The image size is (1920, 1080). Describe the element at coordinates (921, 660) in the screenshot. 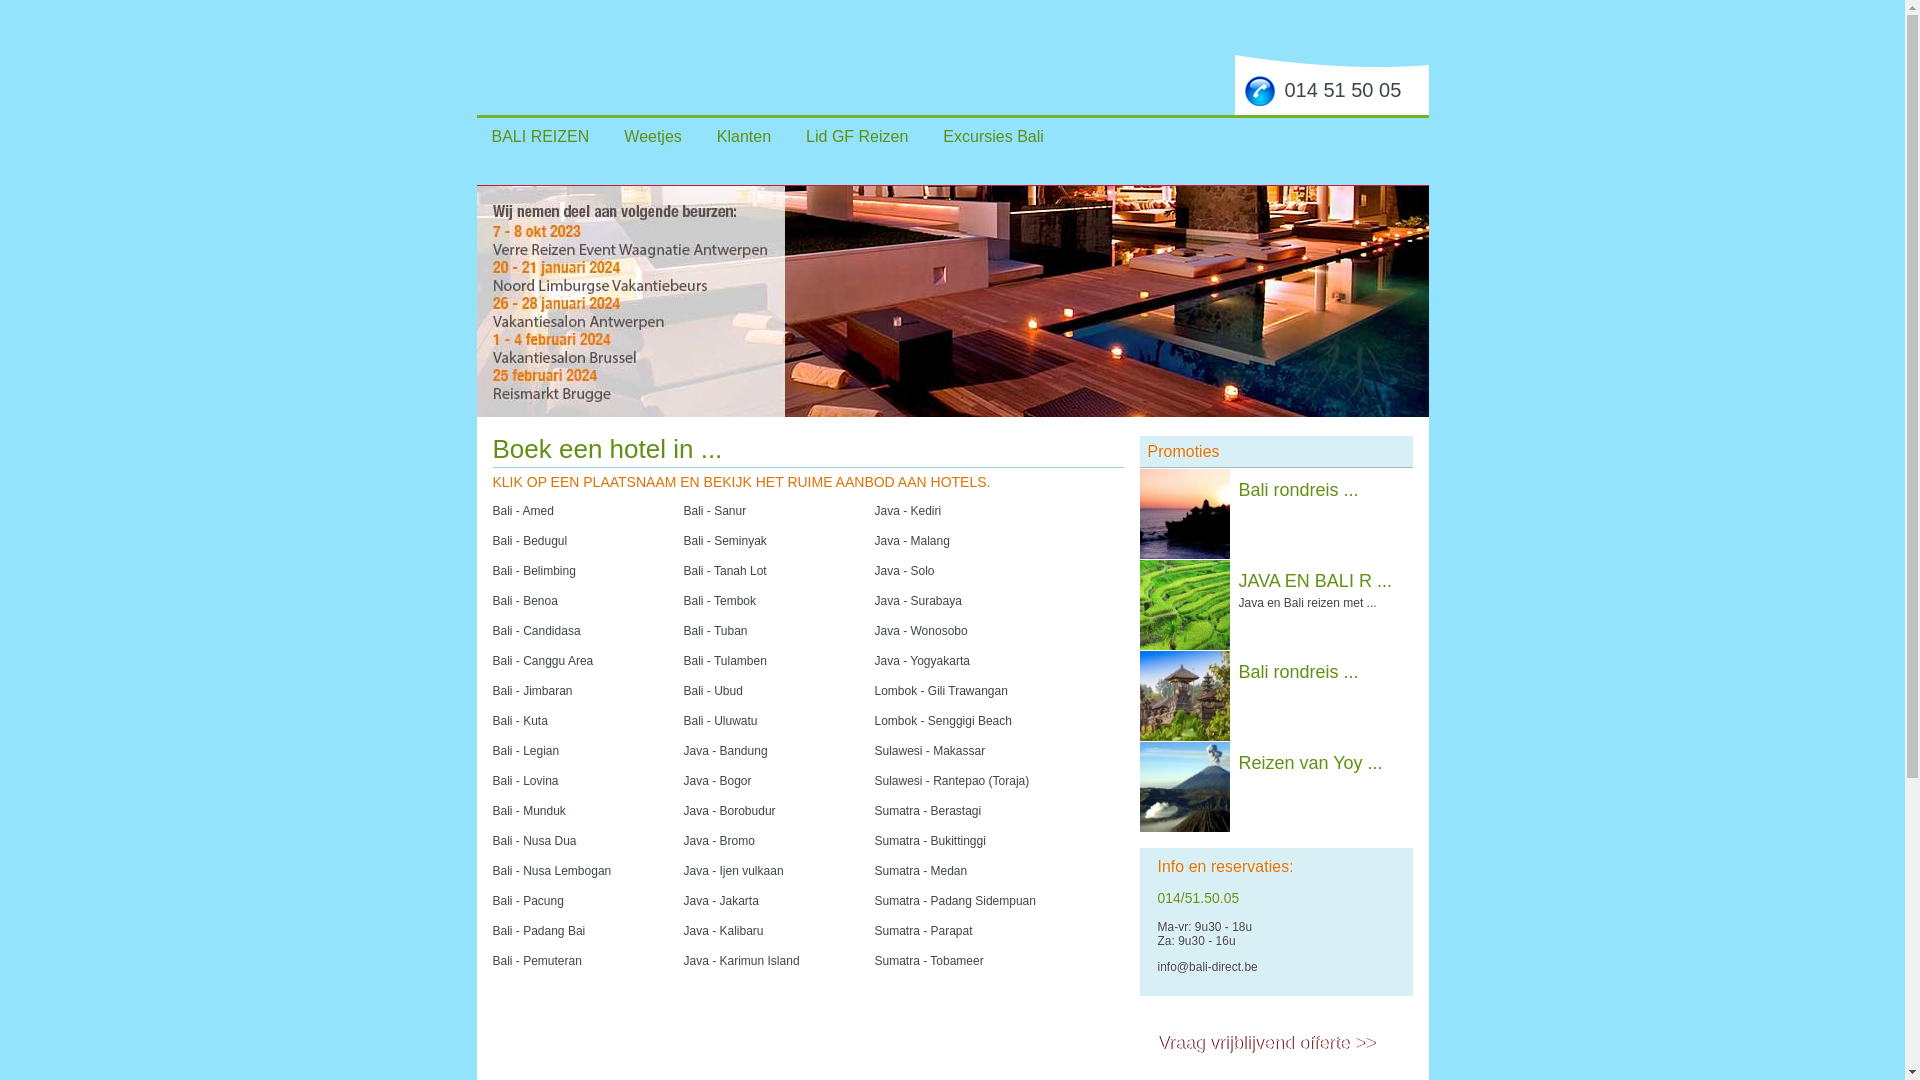

I see `Java - Yogyakarta` at that location.